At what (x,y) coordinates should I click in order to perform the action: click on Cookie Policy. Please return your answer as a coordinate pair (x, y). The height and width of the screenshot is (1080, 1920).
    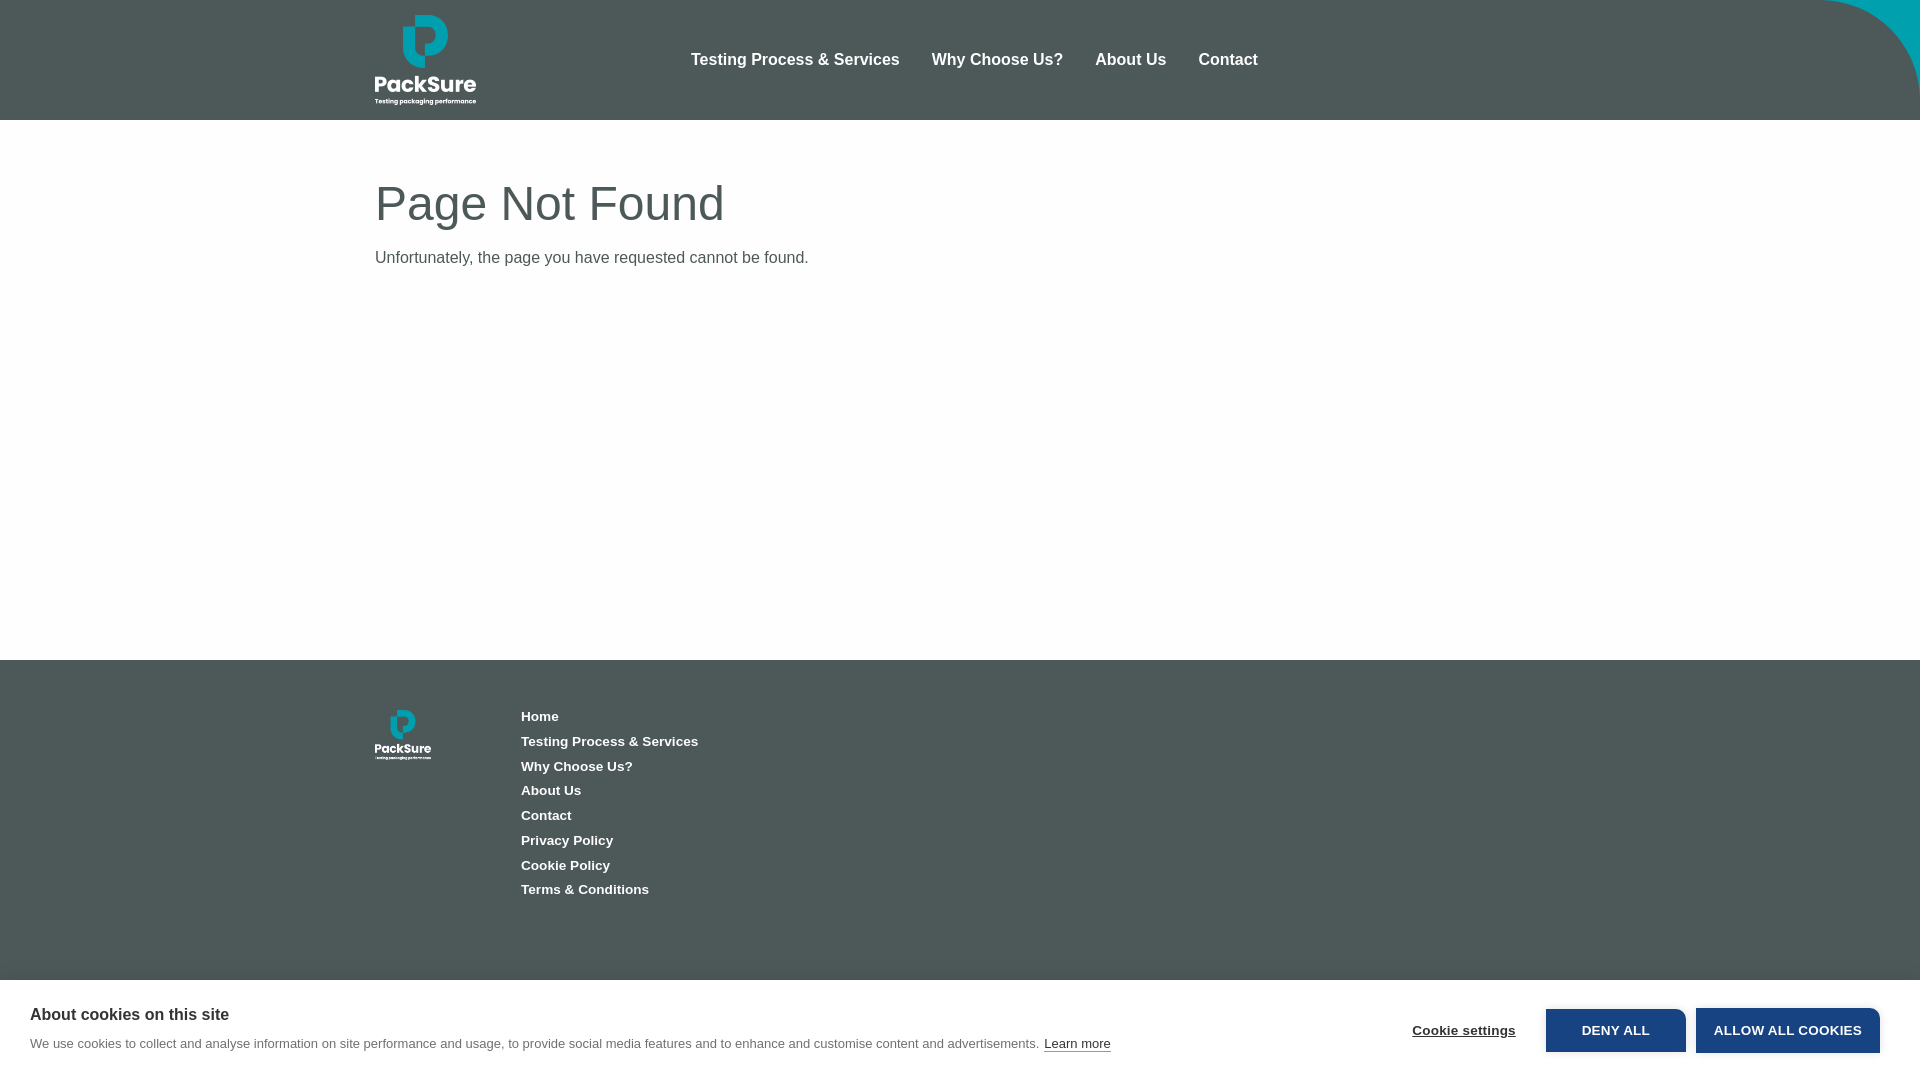
    Looking at the image, I should click on (724, 871).